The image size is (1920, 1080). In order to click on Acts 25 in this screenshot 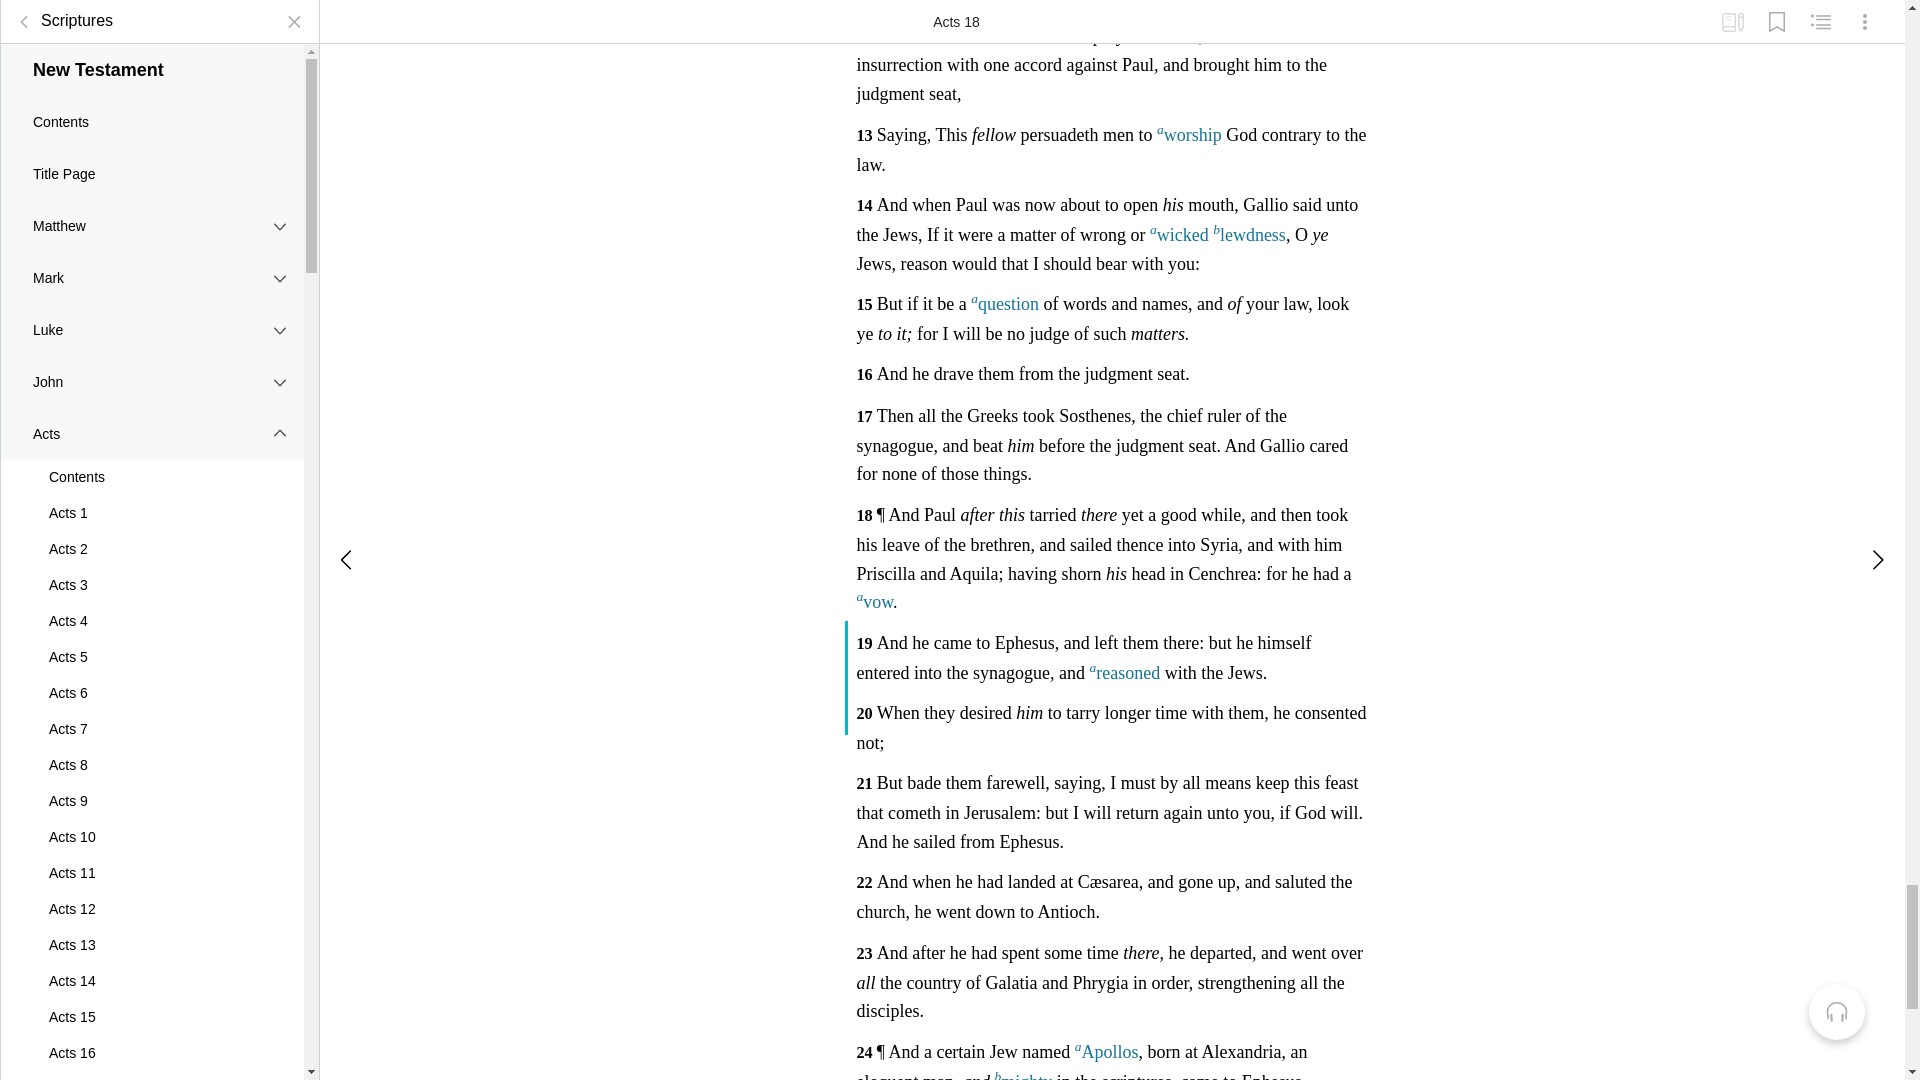, I will do `click(152, 282)`.